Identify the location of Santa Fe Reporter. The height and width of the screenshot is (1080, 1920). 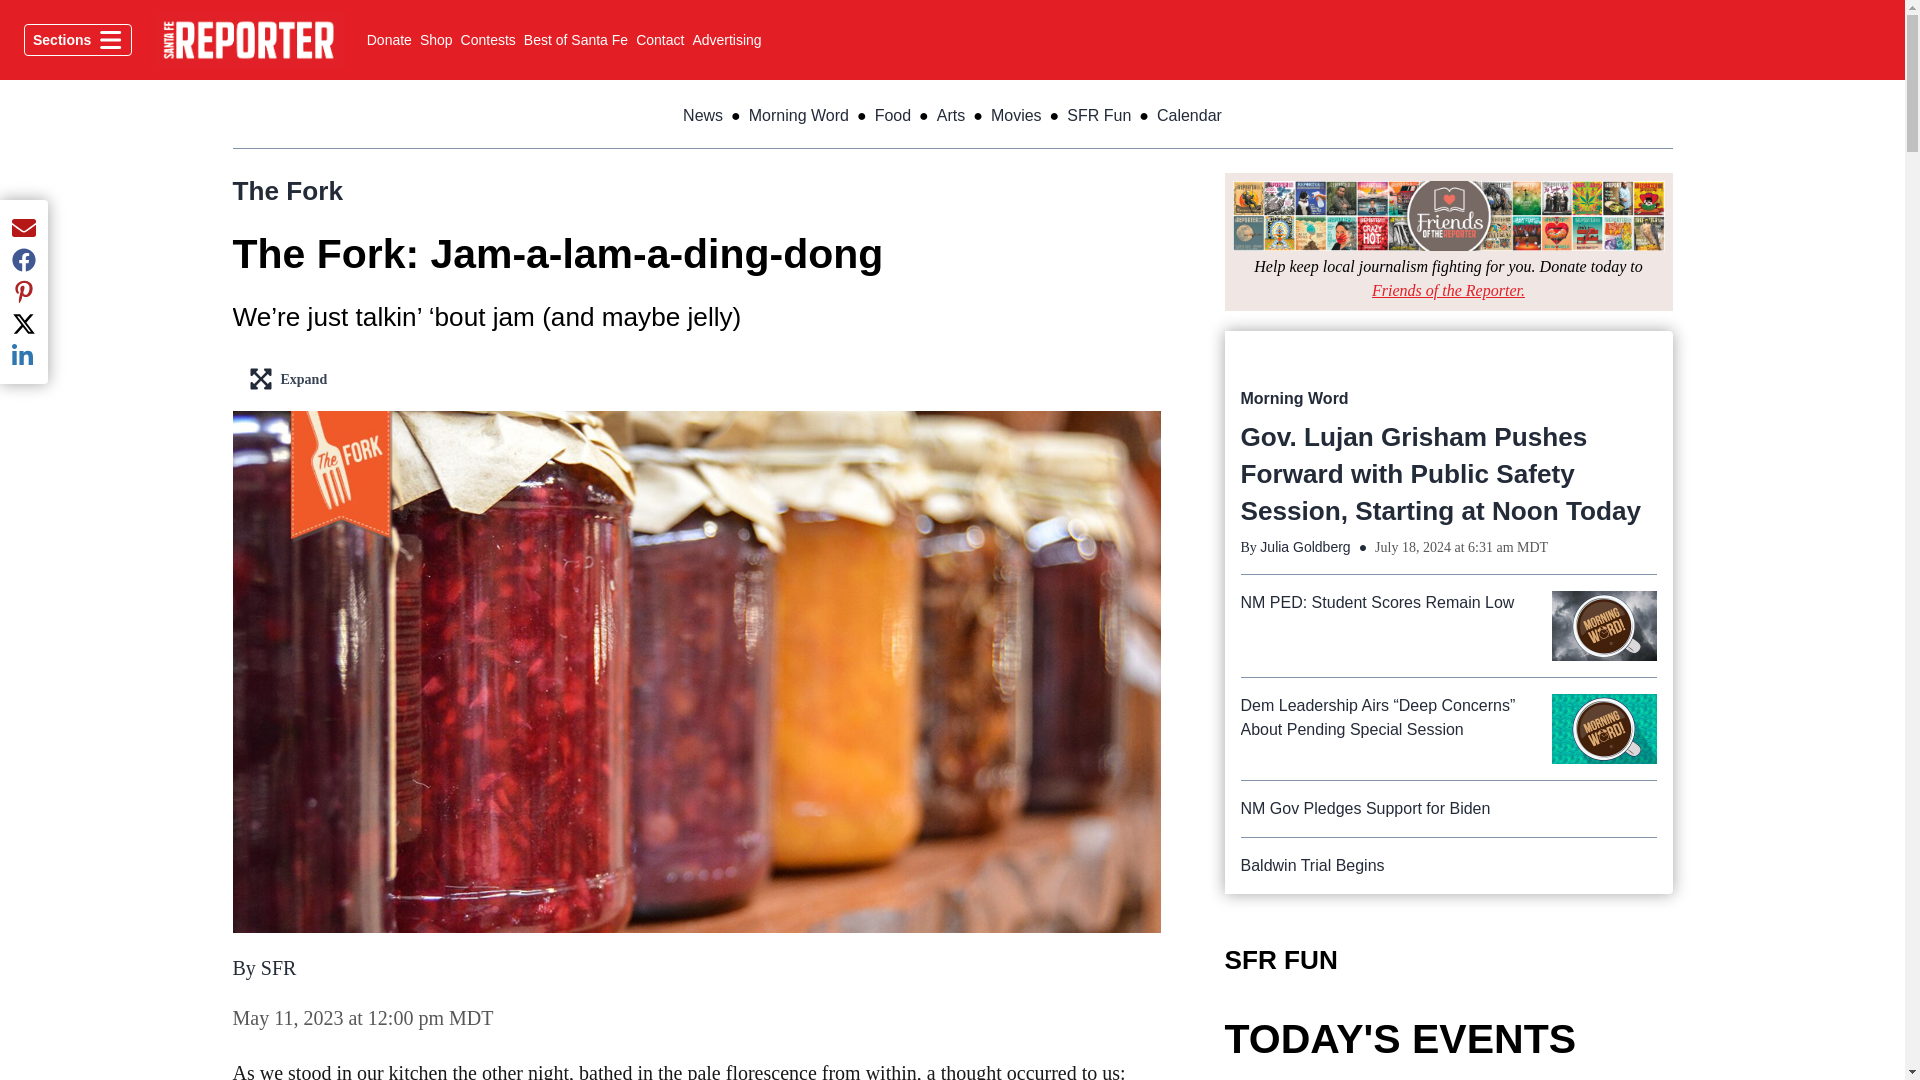
(1448, 216).